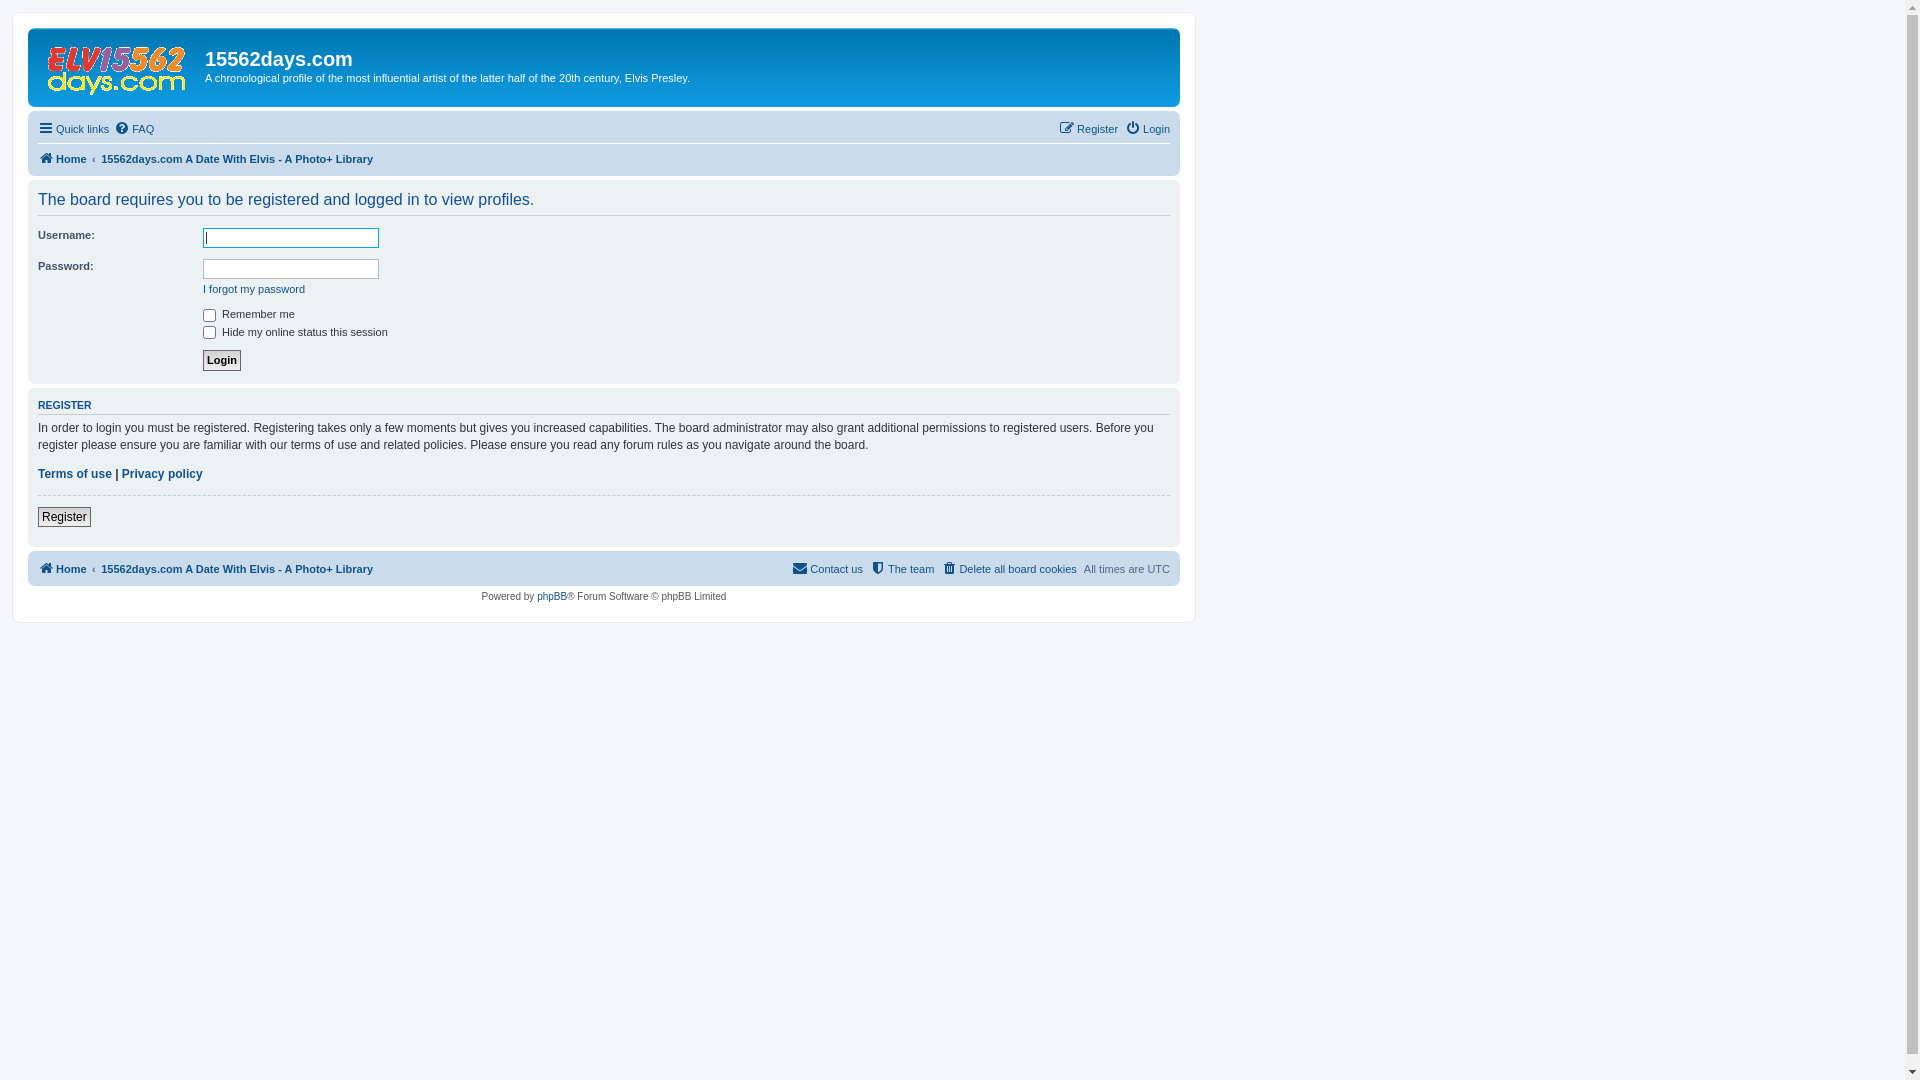 The image size is (1920, 1080). I want to click on Contact us, so click(828, 569).